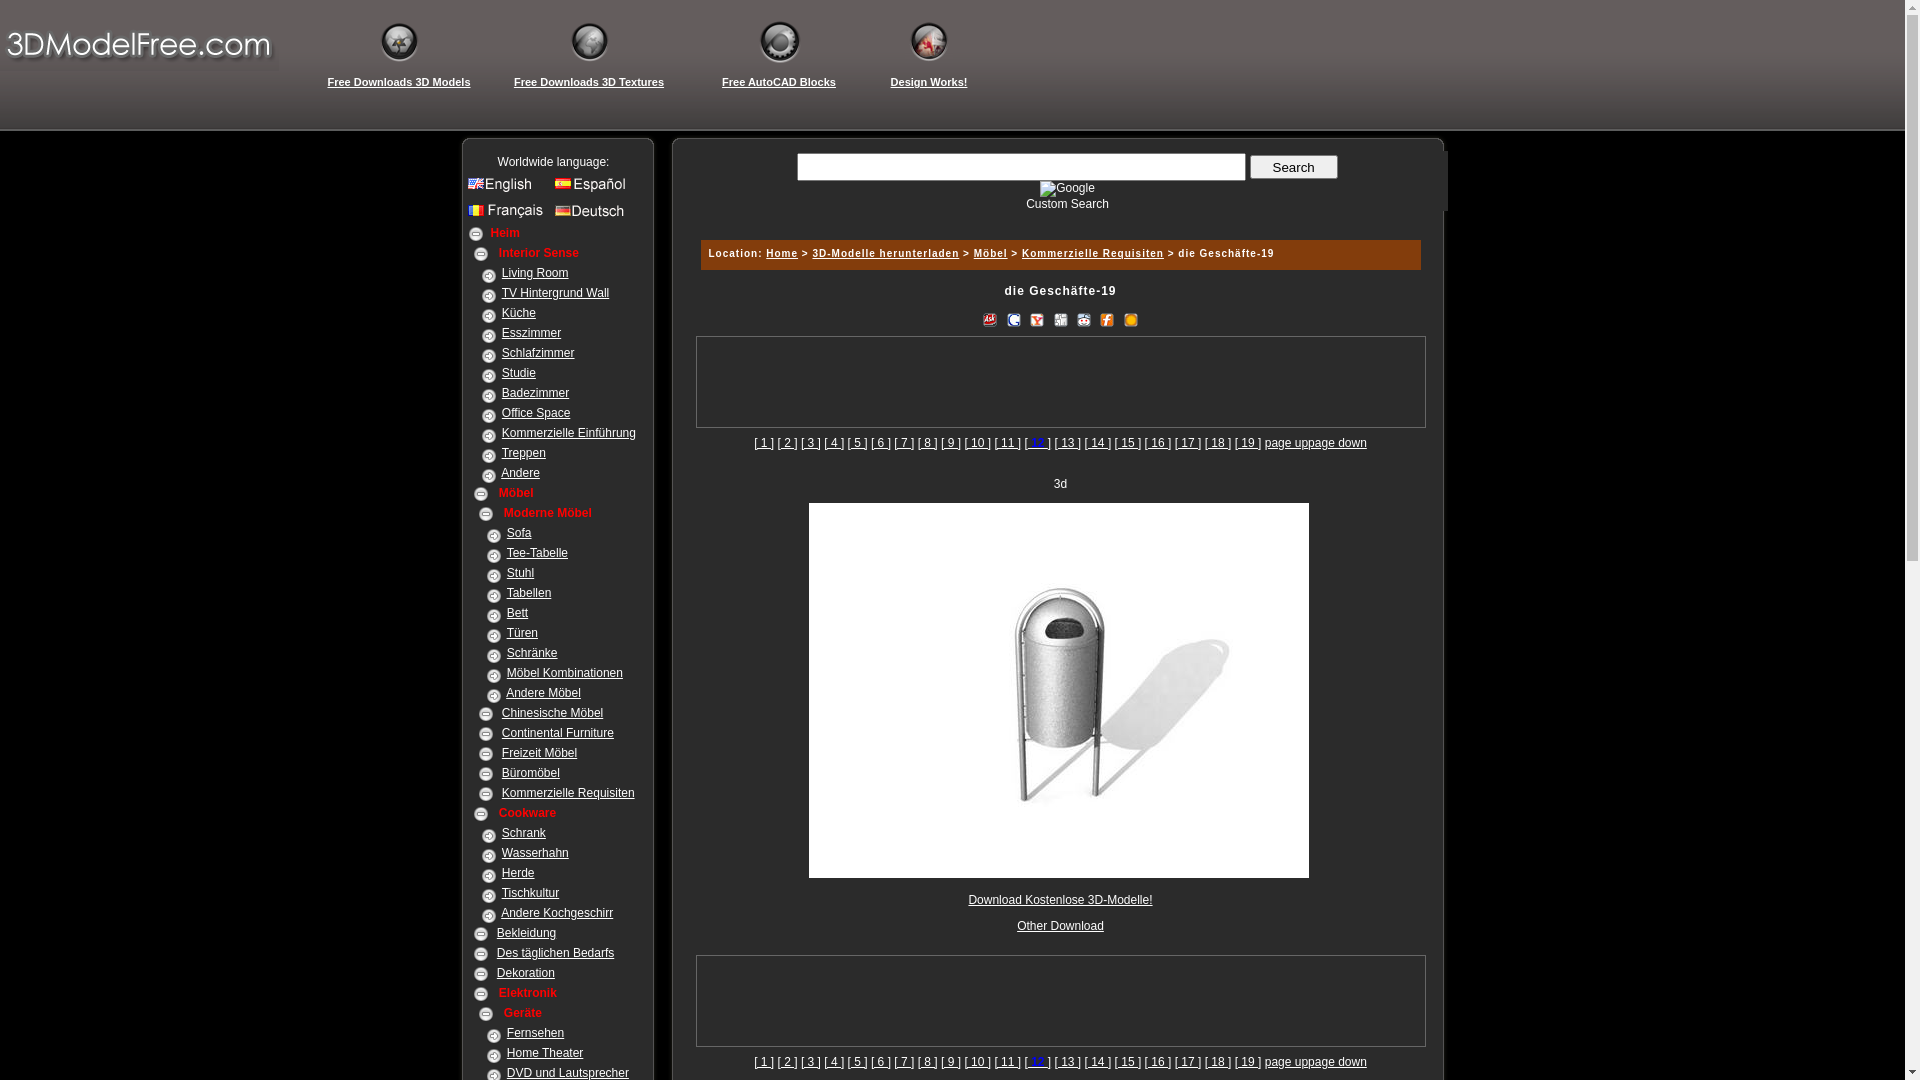 Image resolution: width=1920 pixels, height=1080 pixels. What do you see at coordinates (529, 593) in the screenshot?
I see `Tabellen` at bounding box center [529, 593].